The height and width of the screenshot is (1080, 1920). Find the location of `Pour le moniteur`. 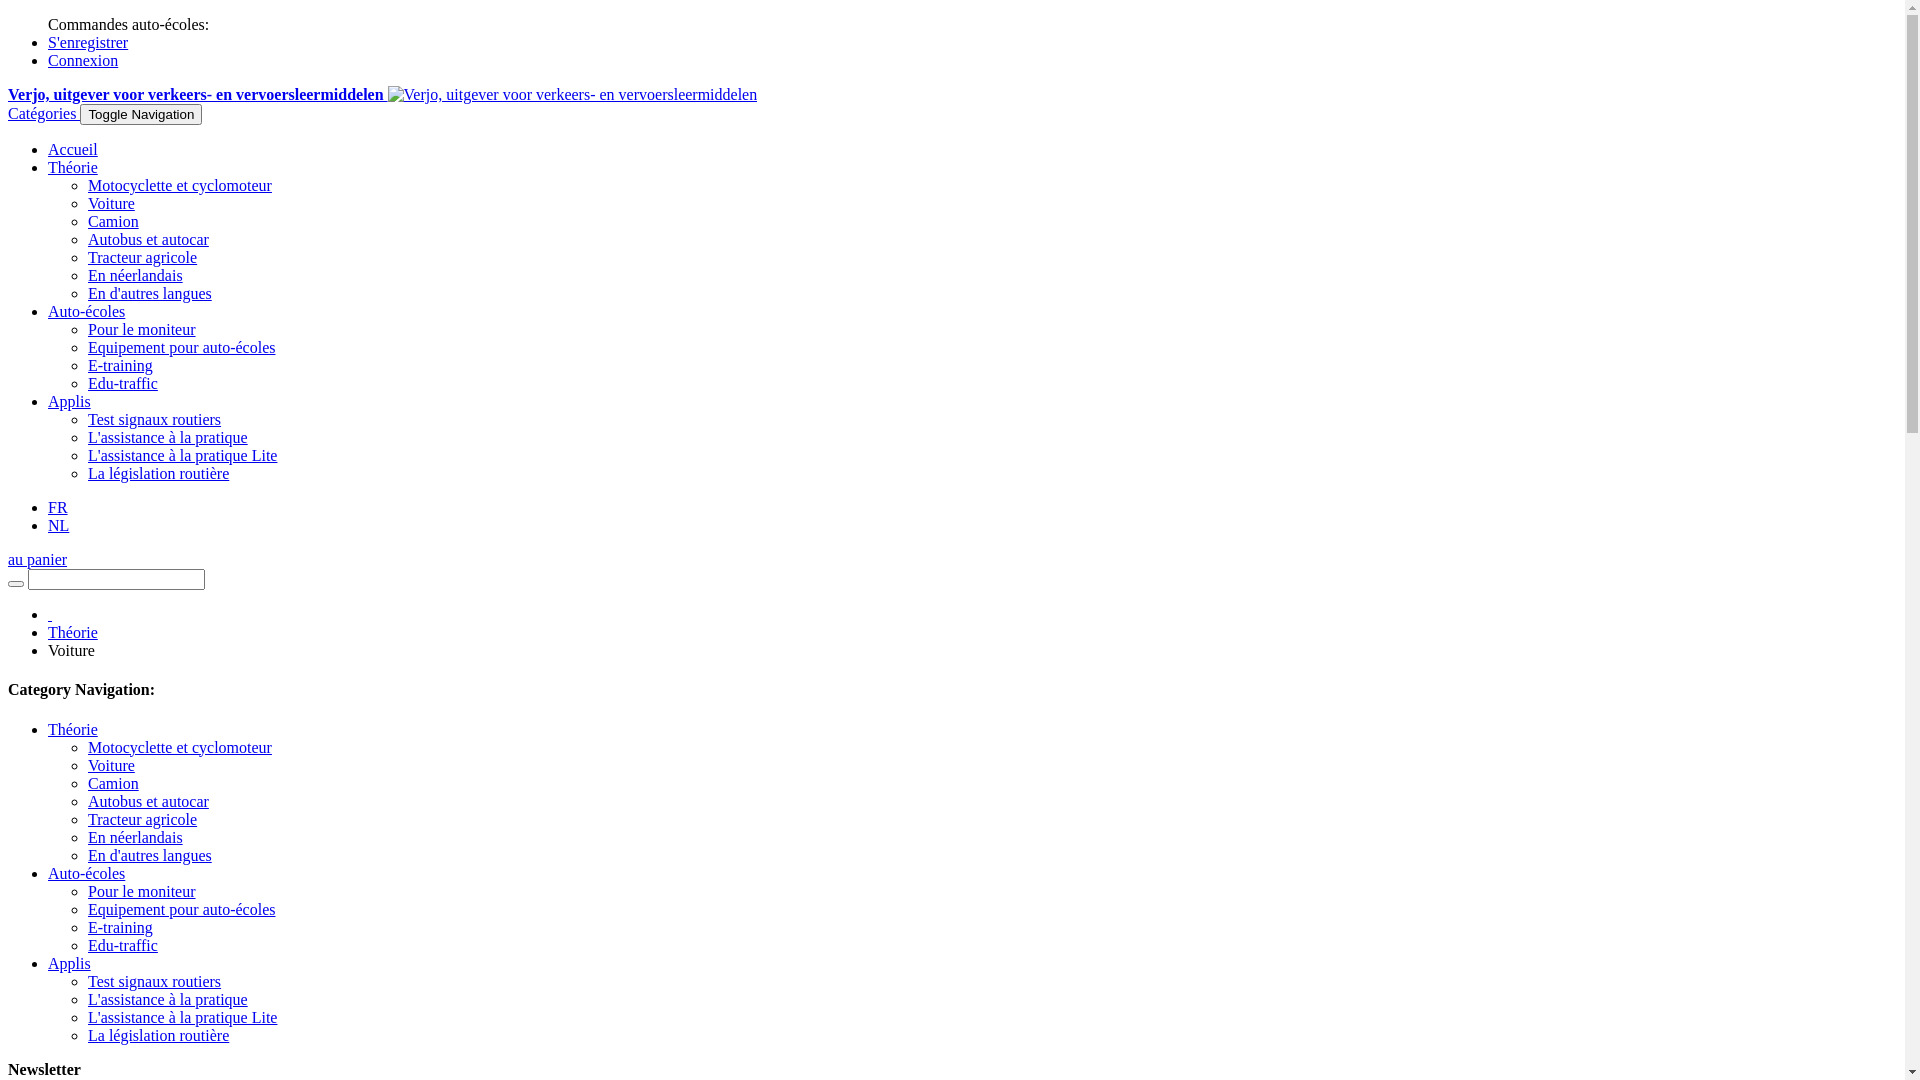

Pour le moniteur is located at coordinates (142, 330).